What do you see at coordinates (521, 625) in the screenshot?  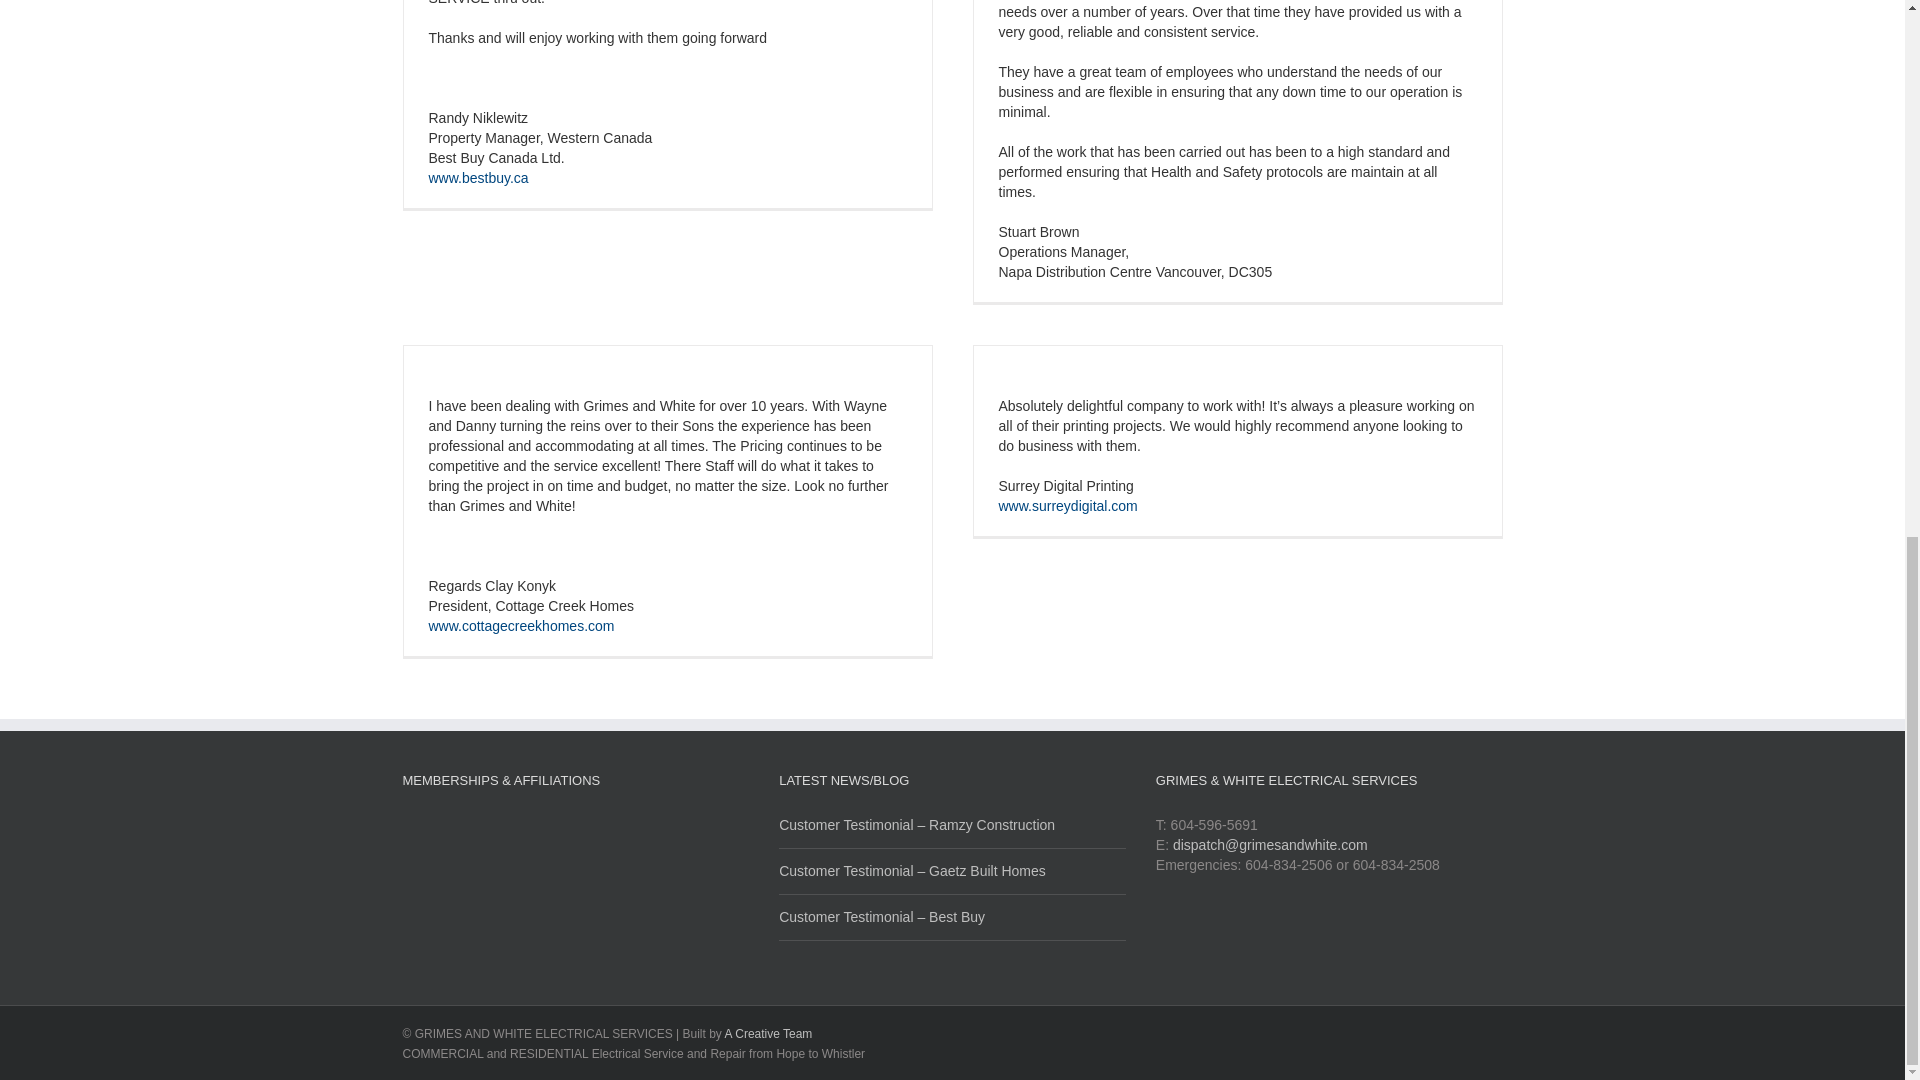 I see `www.cottagecreekhomes.com` at bounding box center [521, 625].